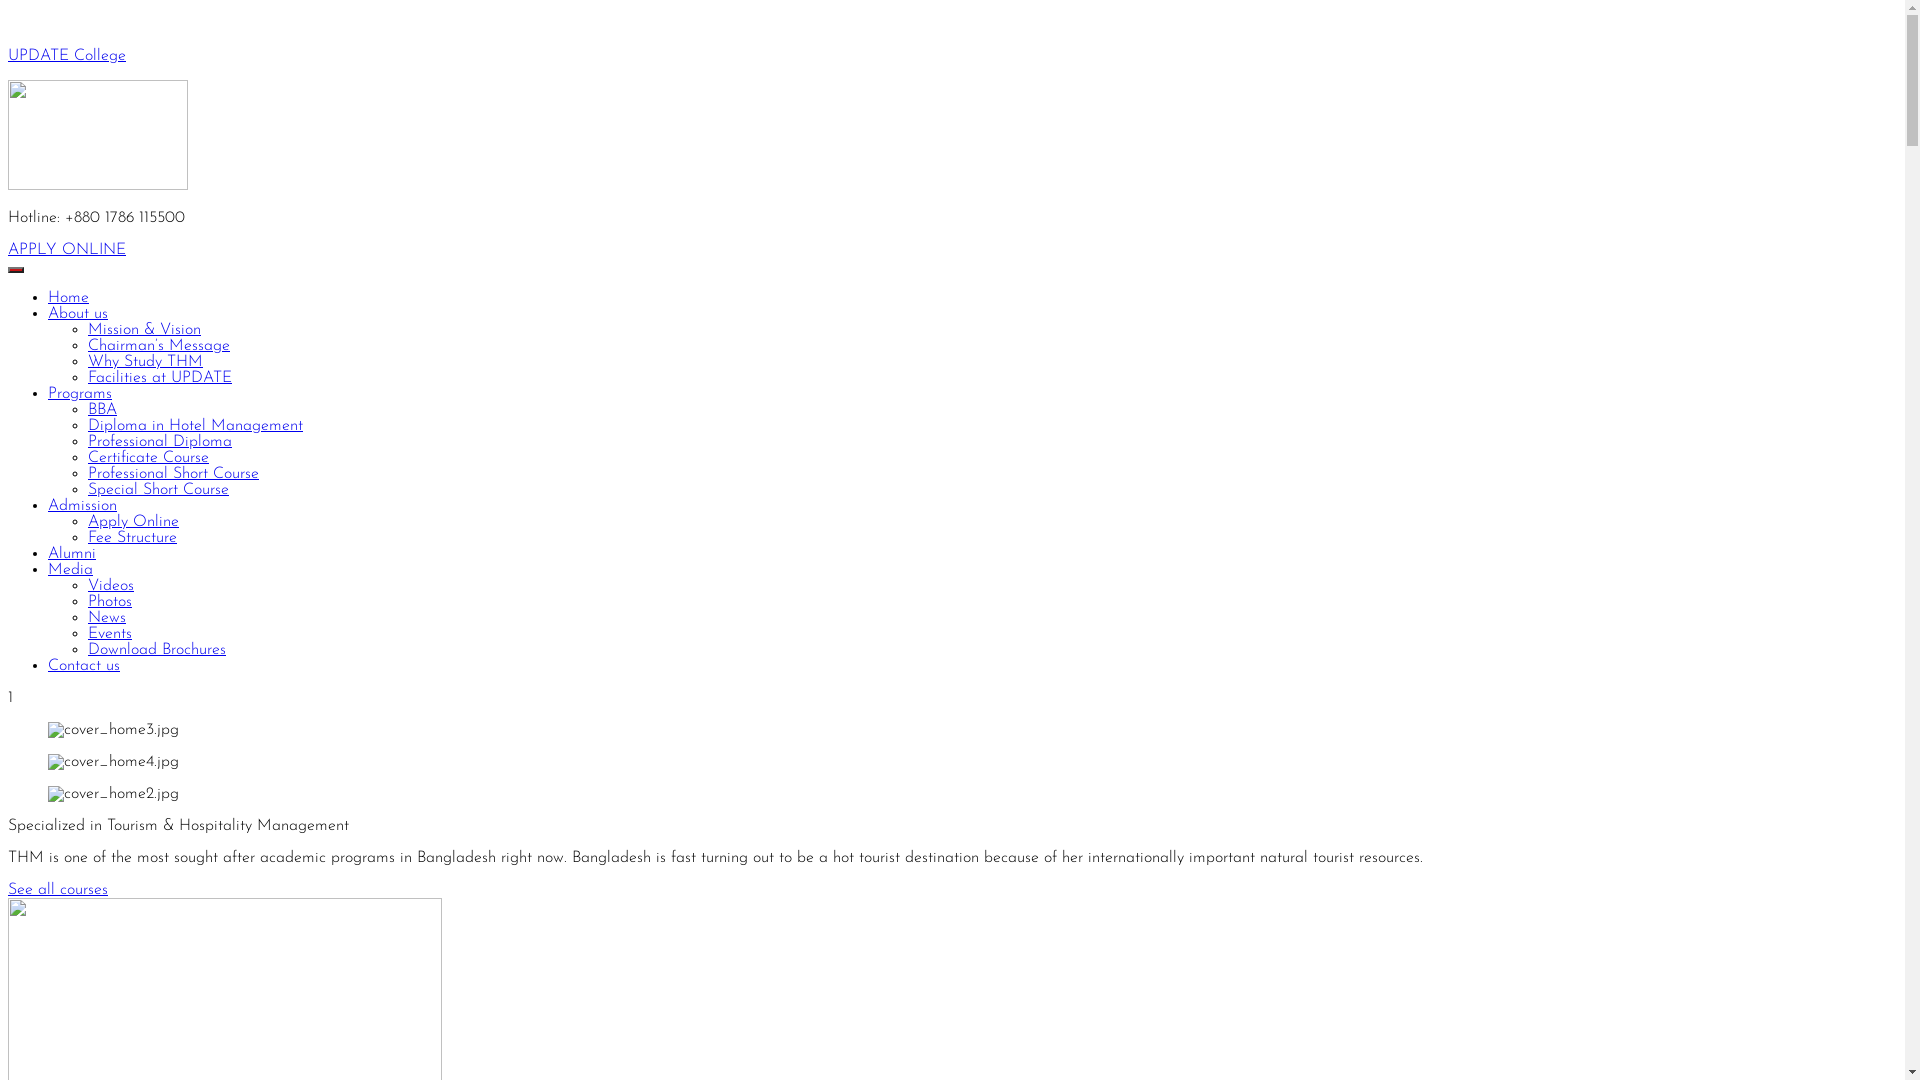 The height and width of the screenshot is (1080, 1920). I want to click on Admission, so click(82, 506).